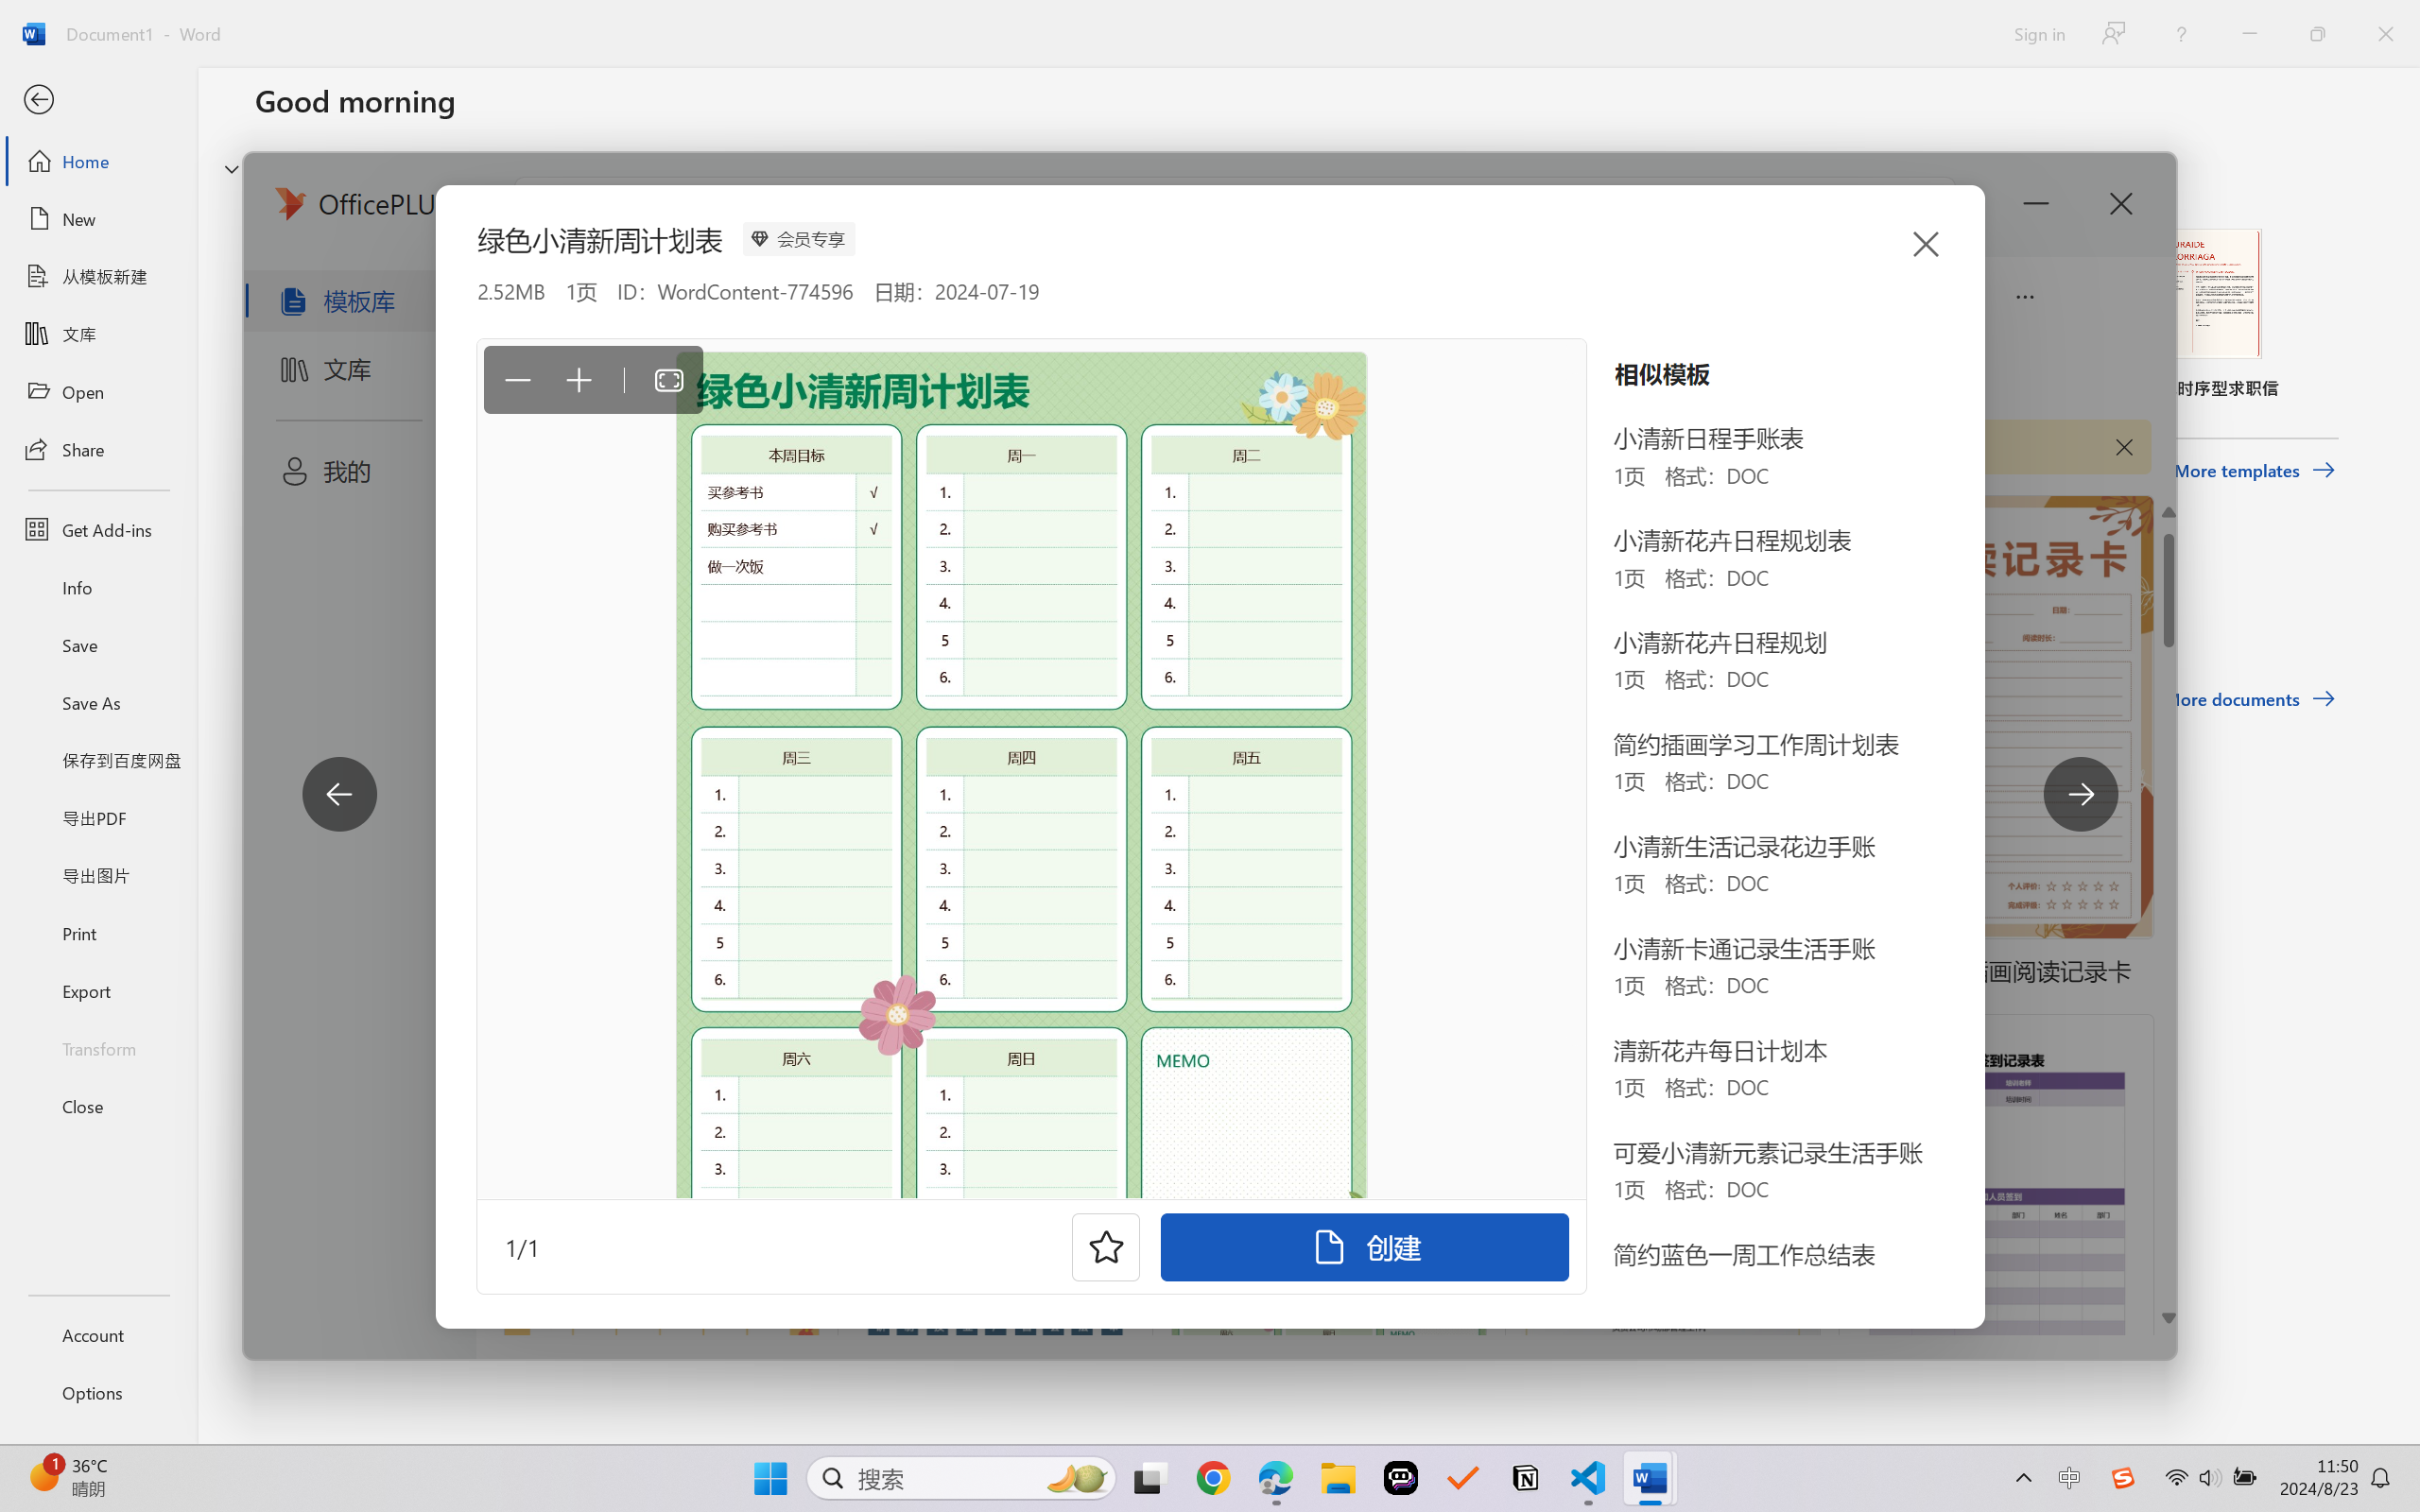 Image resolution: width=2420 pixels, height=1512 pixels. What do you see at coordinates (2038, 33) in the screenshot?
I see `Sign in` at bounding box center [2038, 33].